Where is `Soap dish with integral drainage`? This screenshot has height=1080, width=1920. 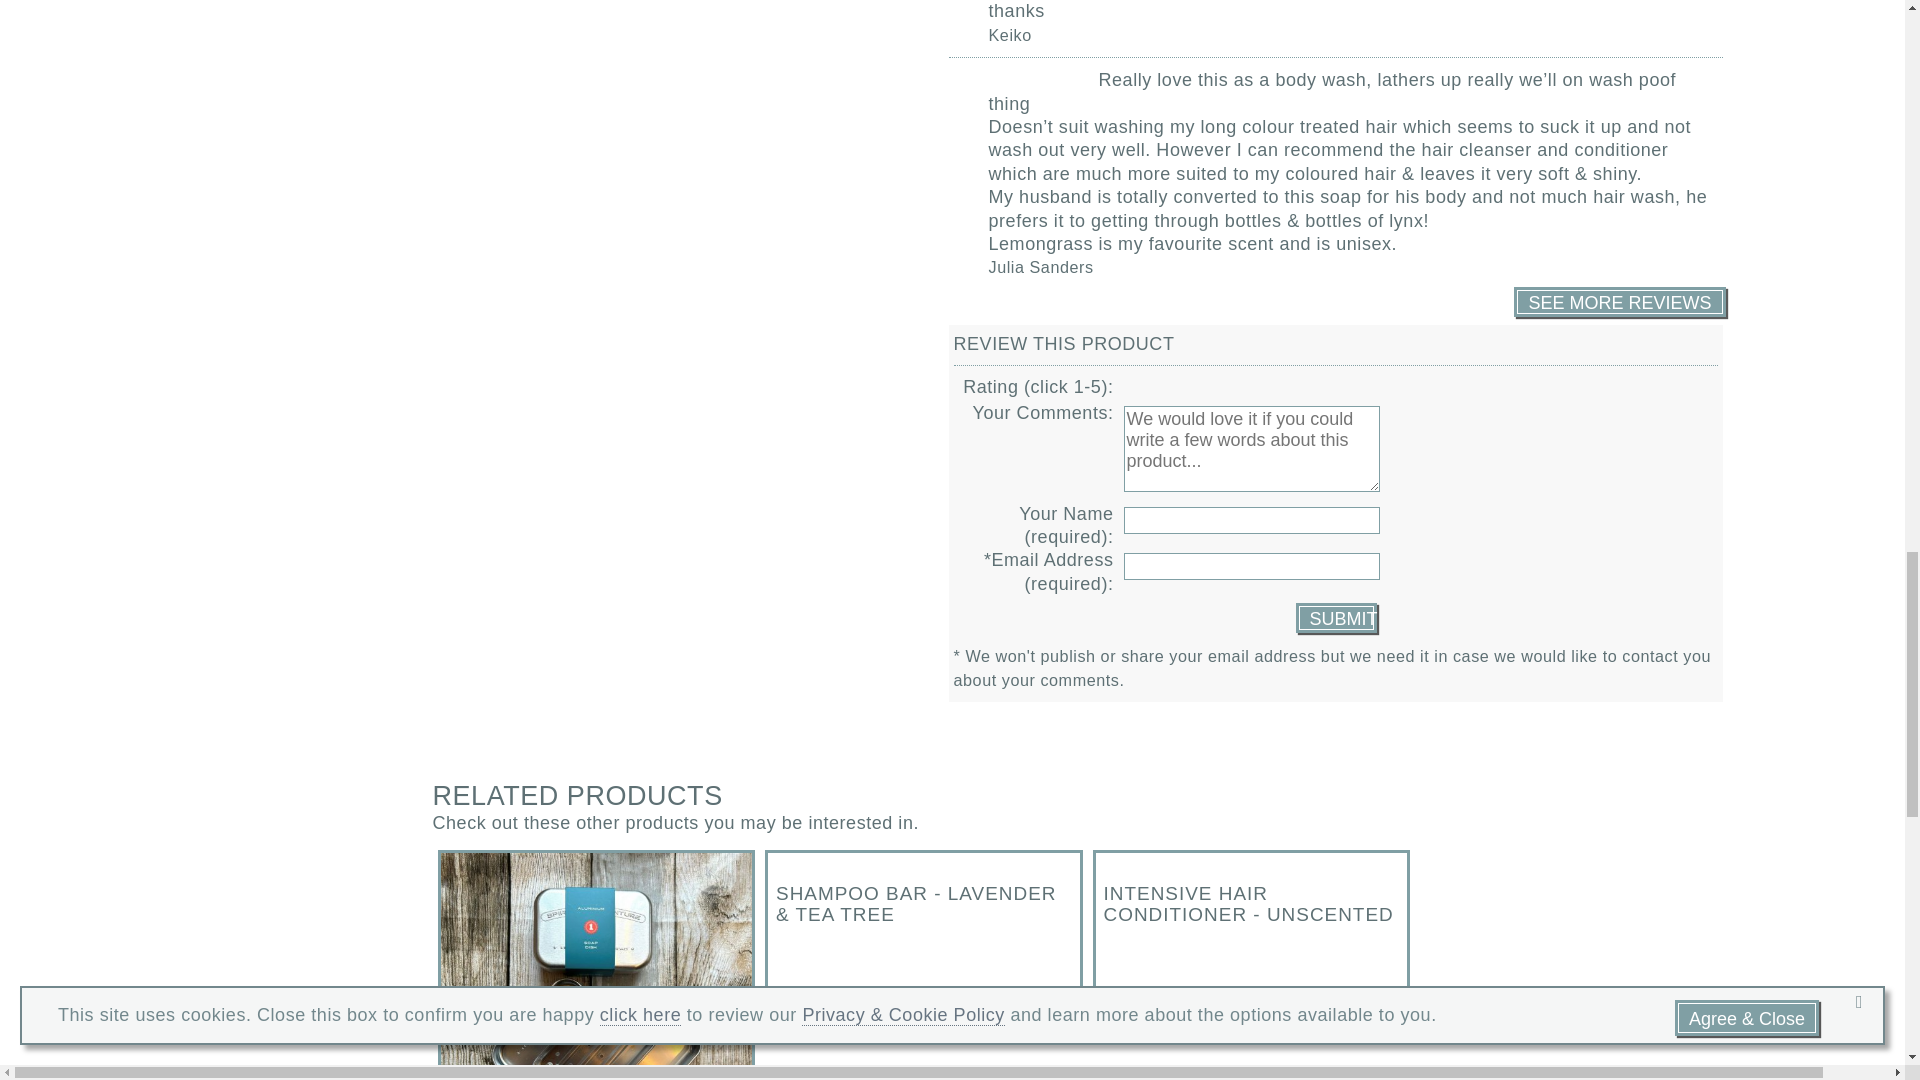 Soap dish with integral drainage is located at coordinates (596, 966).